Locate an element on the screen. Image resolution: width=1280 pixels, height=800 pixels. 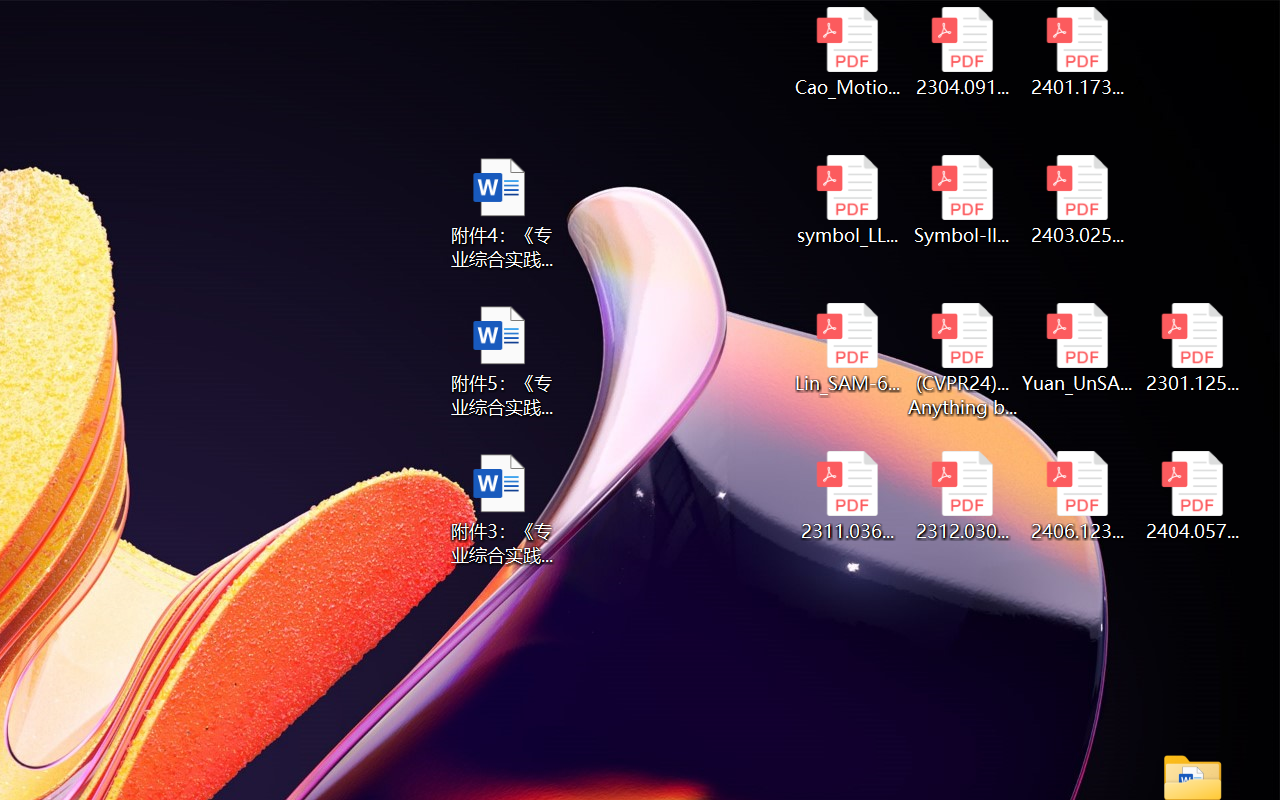
2304.09121v3.pdf is located at coordinates (962, 52).